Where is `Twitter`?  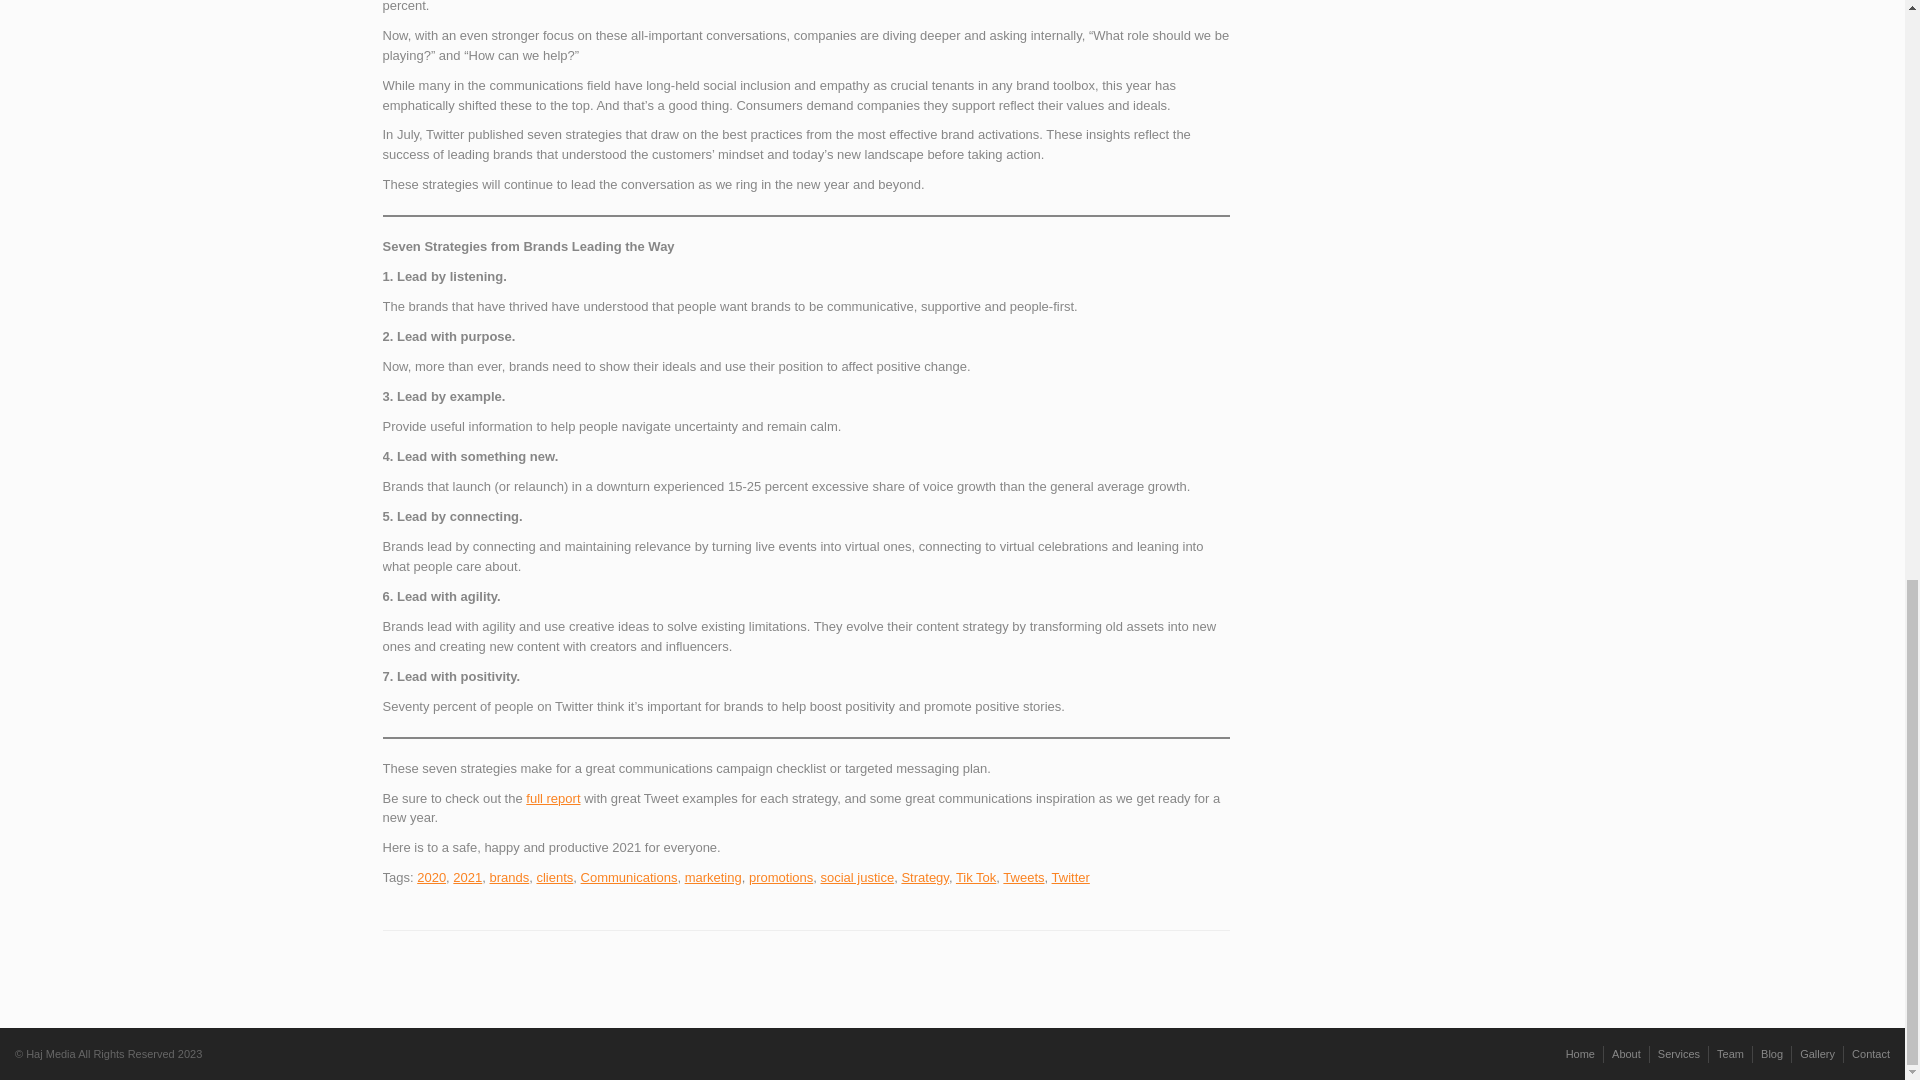
Twitter is located at coordinates (1071, 877).